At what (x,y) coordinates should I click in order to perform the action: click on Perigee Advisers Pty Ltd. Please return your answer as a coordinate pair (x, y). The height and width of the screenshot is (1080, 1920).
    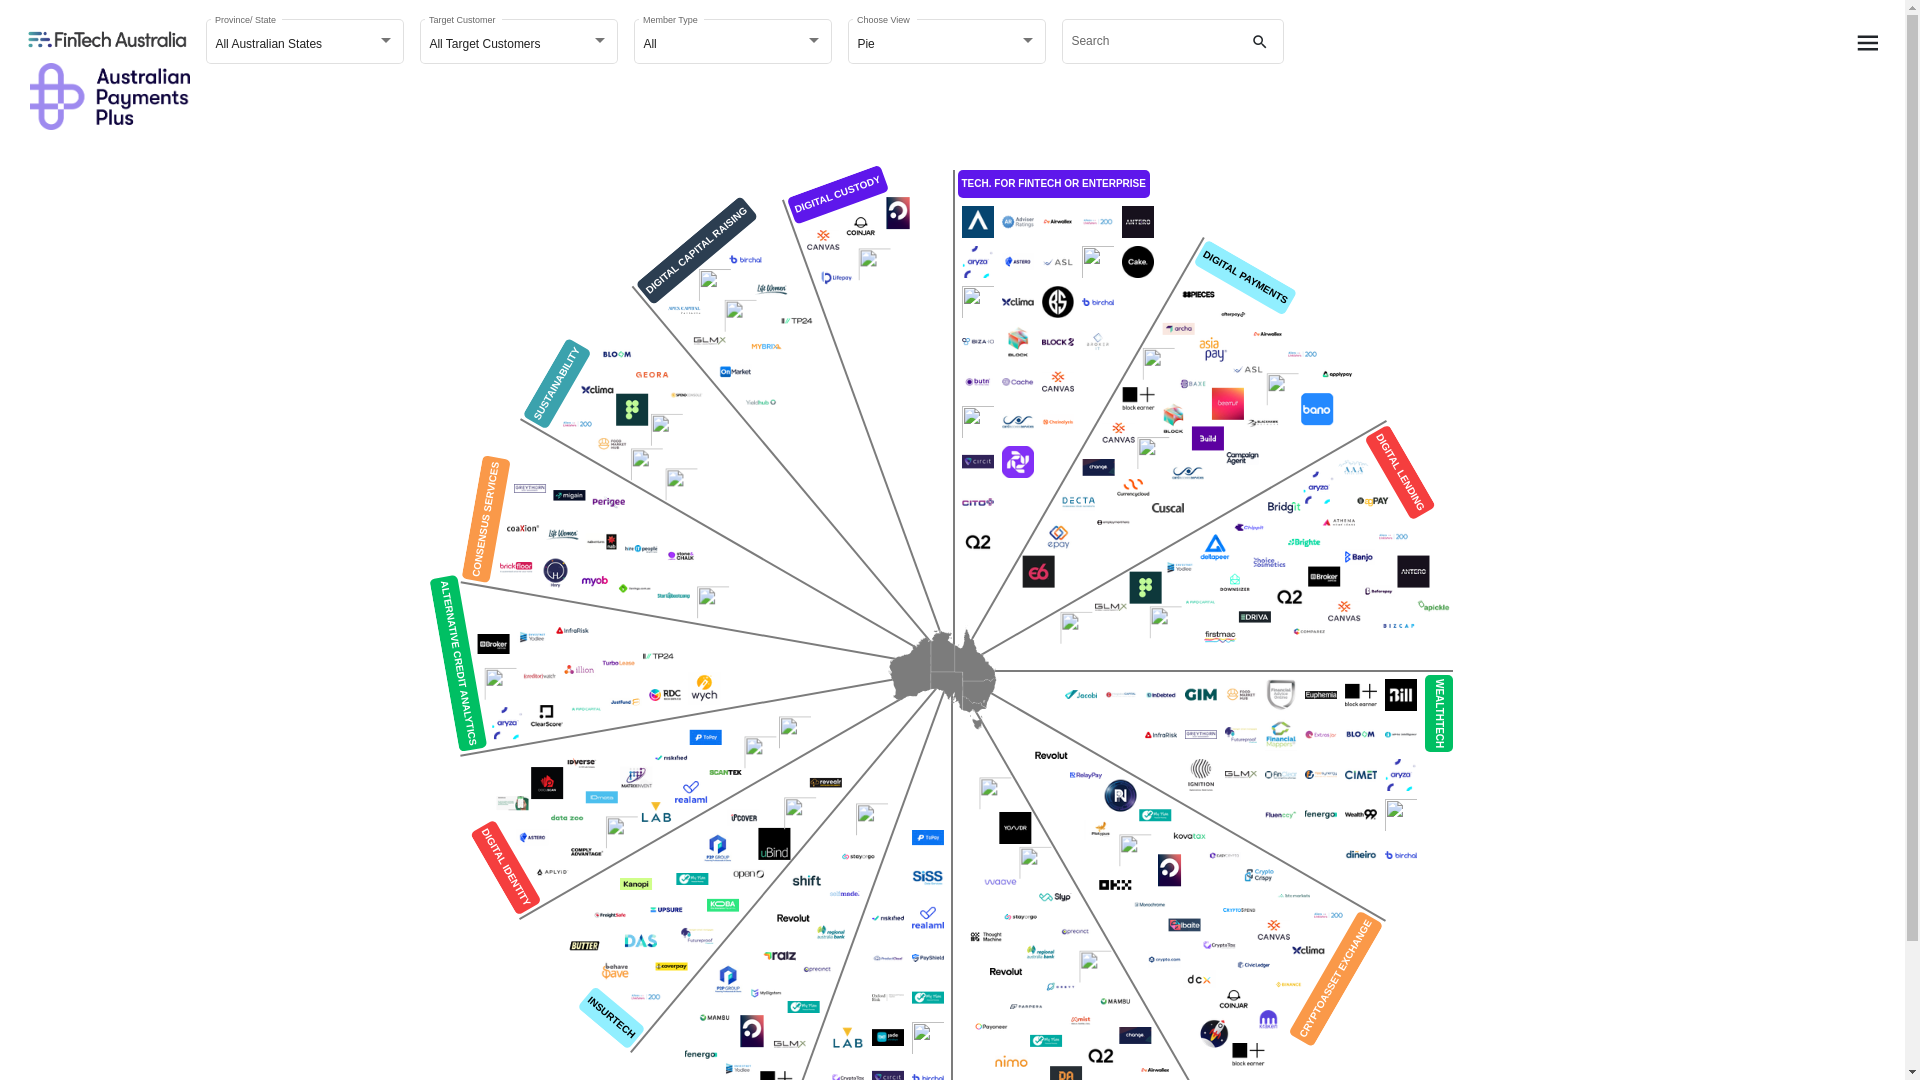
    Looking at the image, I should click on (608, 503).